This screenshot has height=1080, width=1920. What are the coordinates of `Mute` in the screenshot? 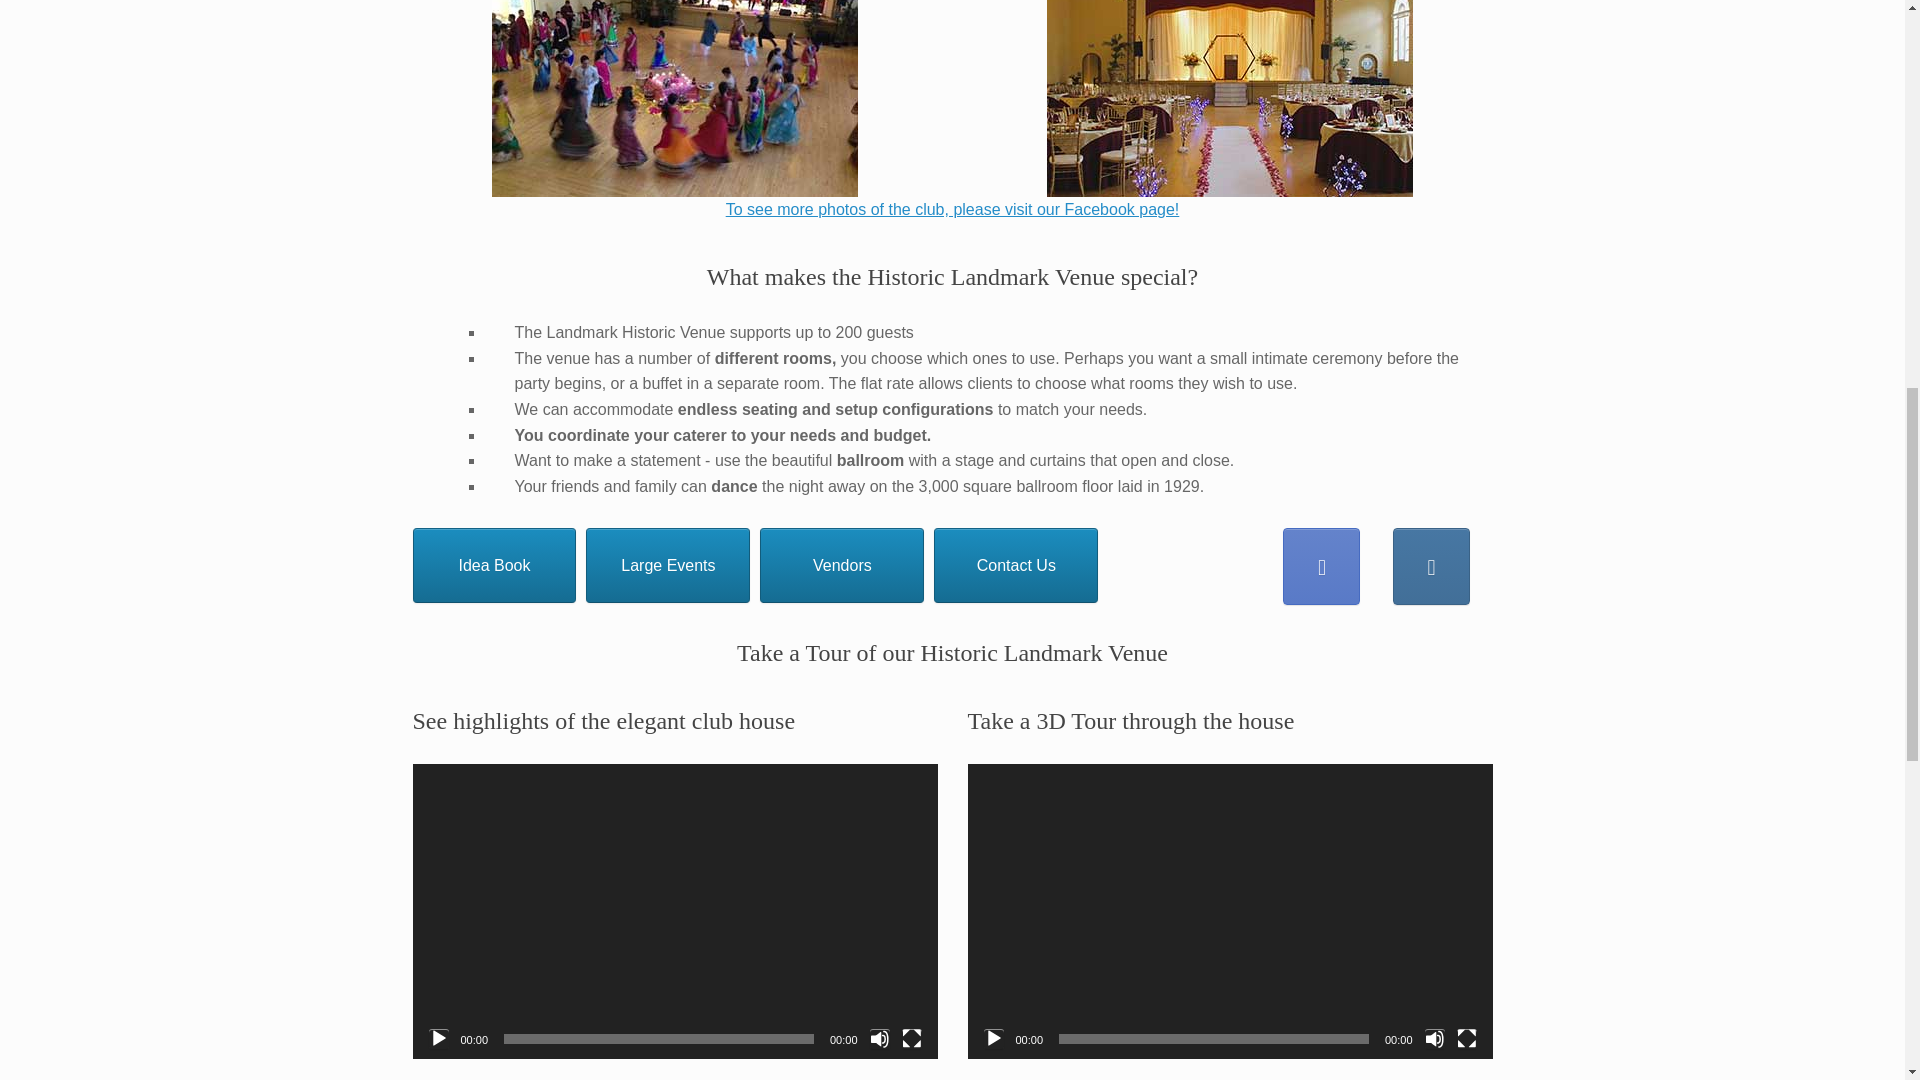 It's located at (1434, 1038).